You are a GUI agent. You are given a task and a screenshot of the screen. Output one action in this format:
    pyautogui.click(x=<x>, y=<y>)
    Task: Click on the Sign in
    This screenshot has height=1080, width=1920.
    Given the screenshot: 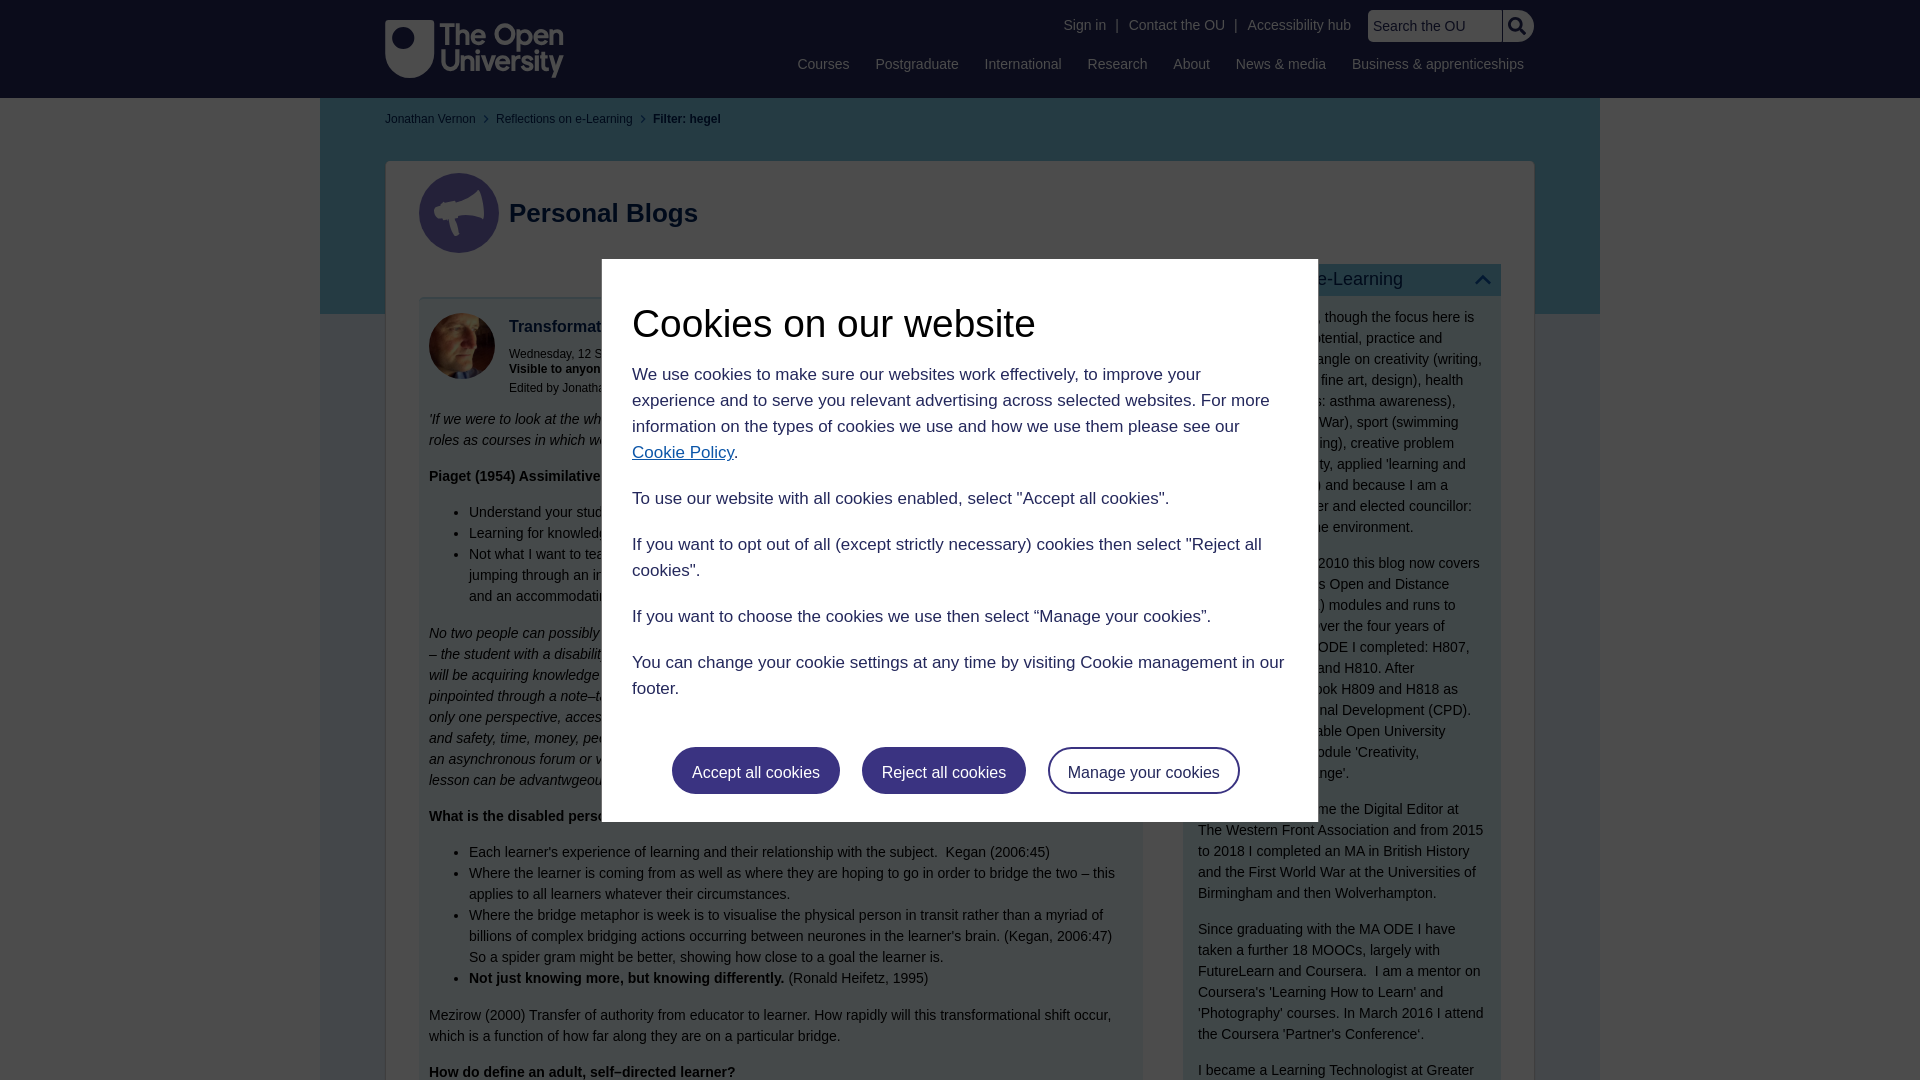 What is the action you would take?
    pyautogui.click(x=1084, y=25)
    